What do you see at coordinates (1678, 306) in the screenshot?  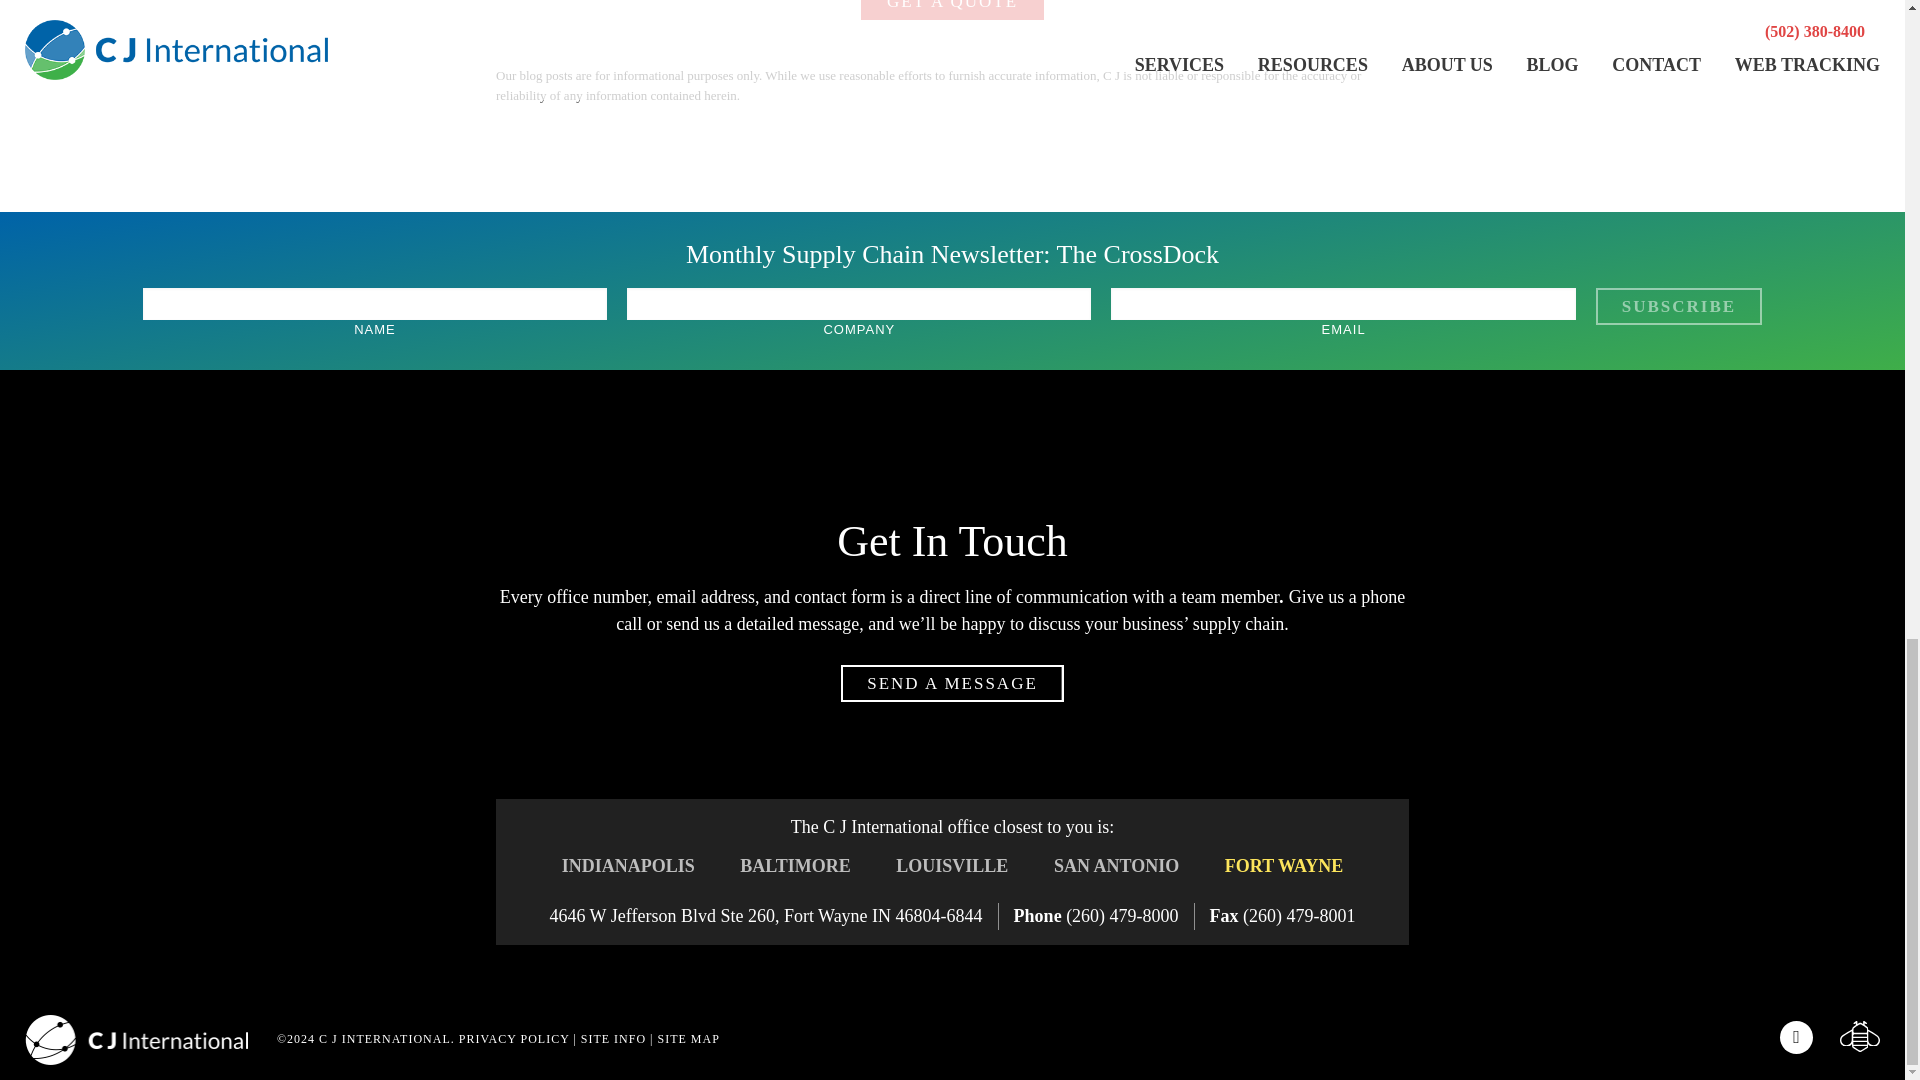 I see `SUBSCRIBE` at bounding box center [1678, 306].